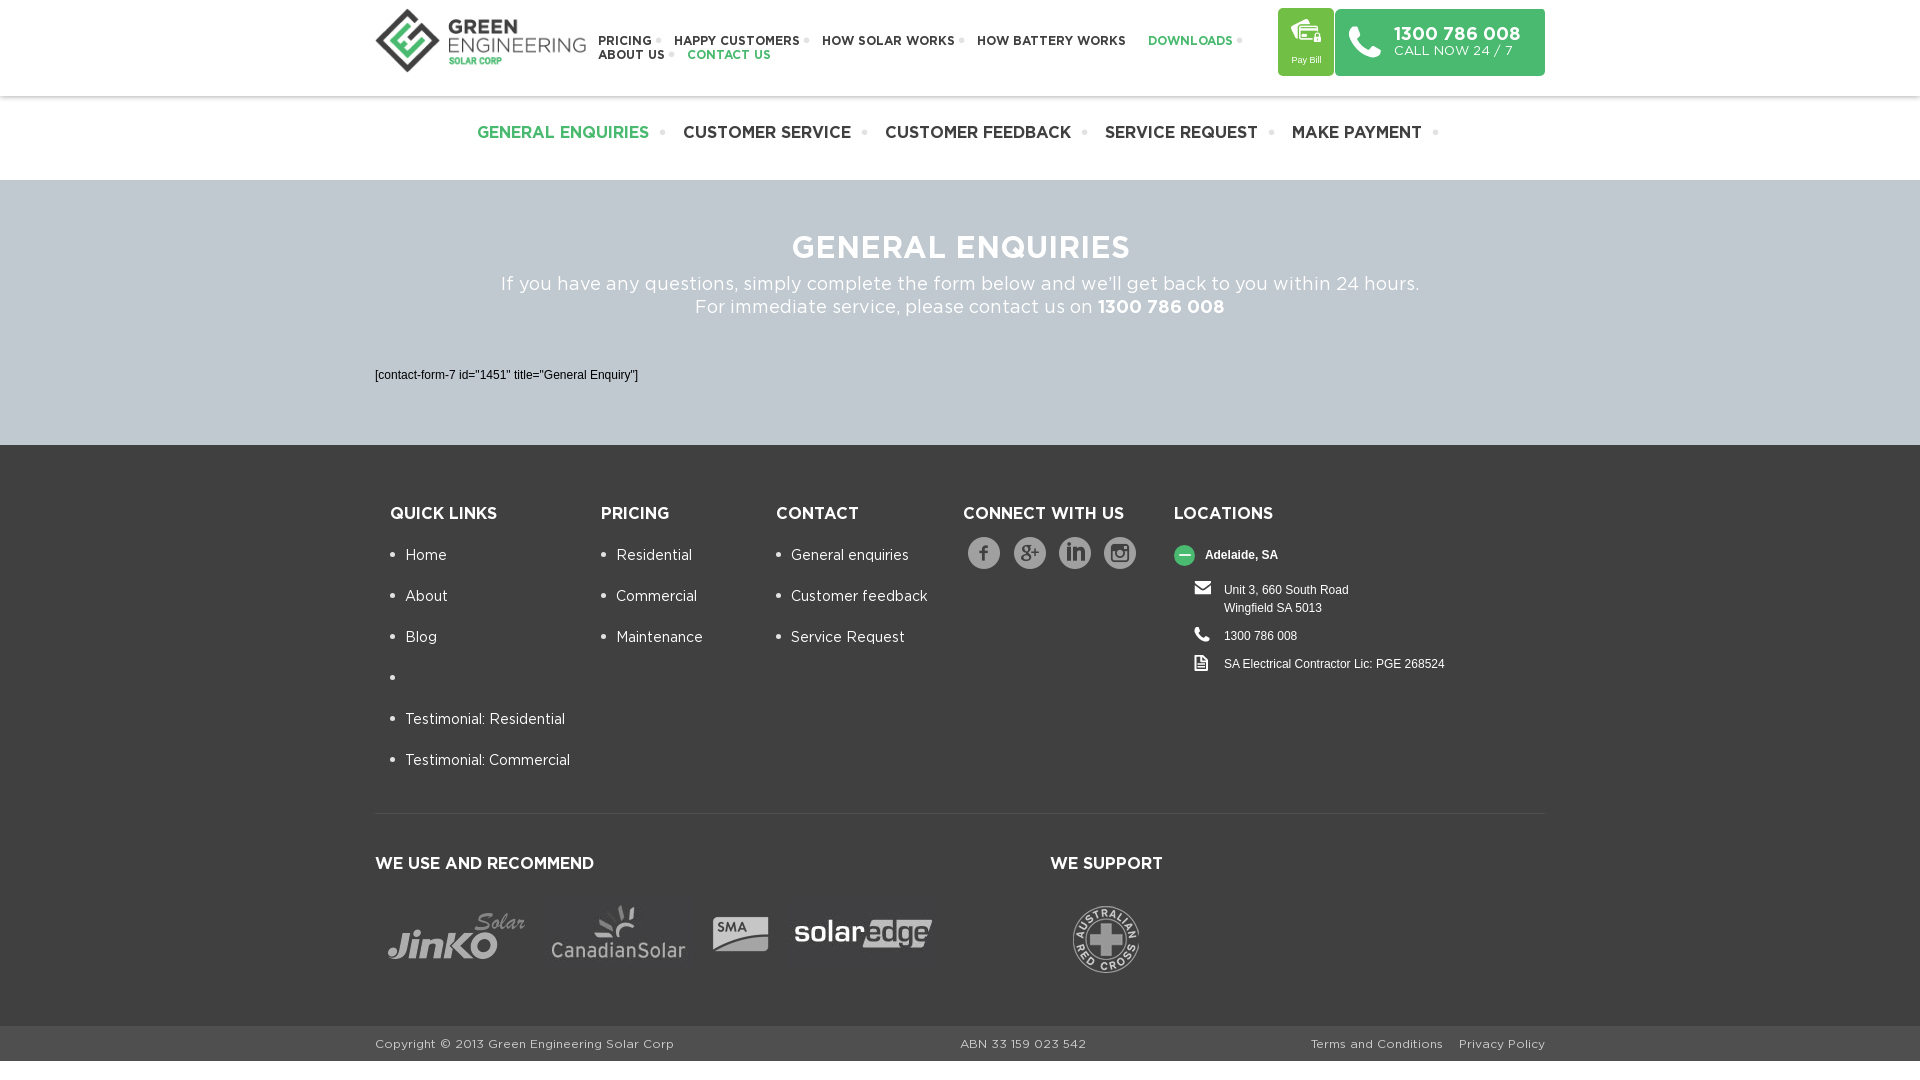 The width and height of the screenshot is (1920, 1080). I want to click on Followe on linkedin, so click(1075, 553).